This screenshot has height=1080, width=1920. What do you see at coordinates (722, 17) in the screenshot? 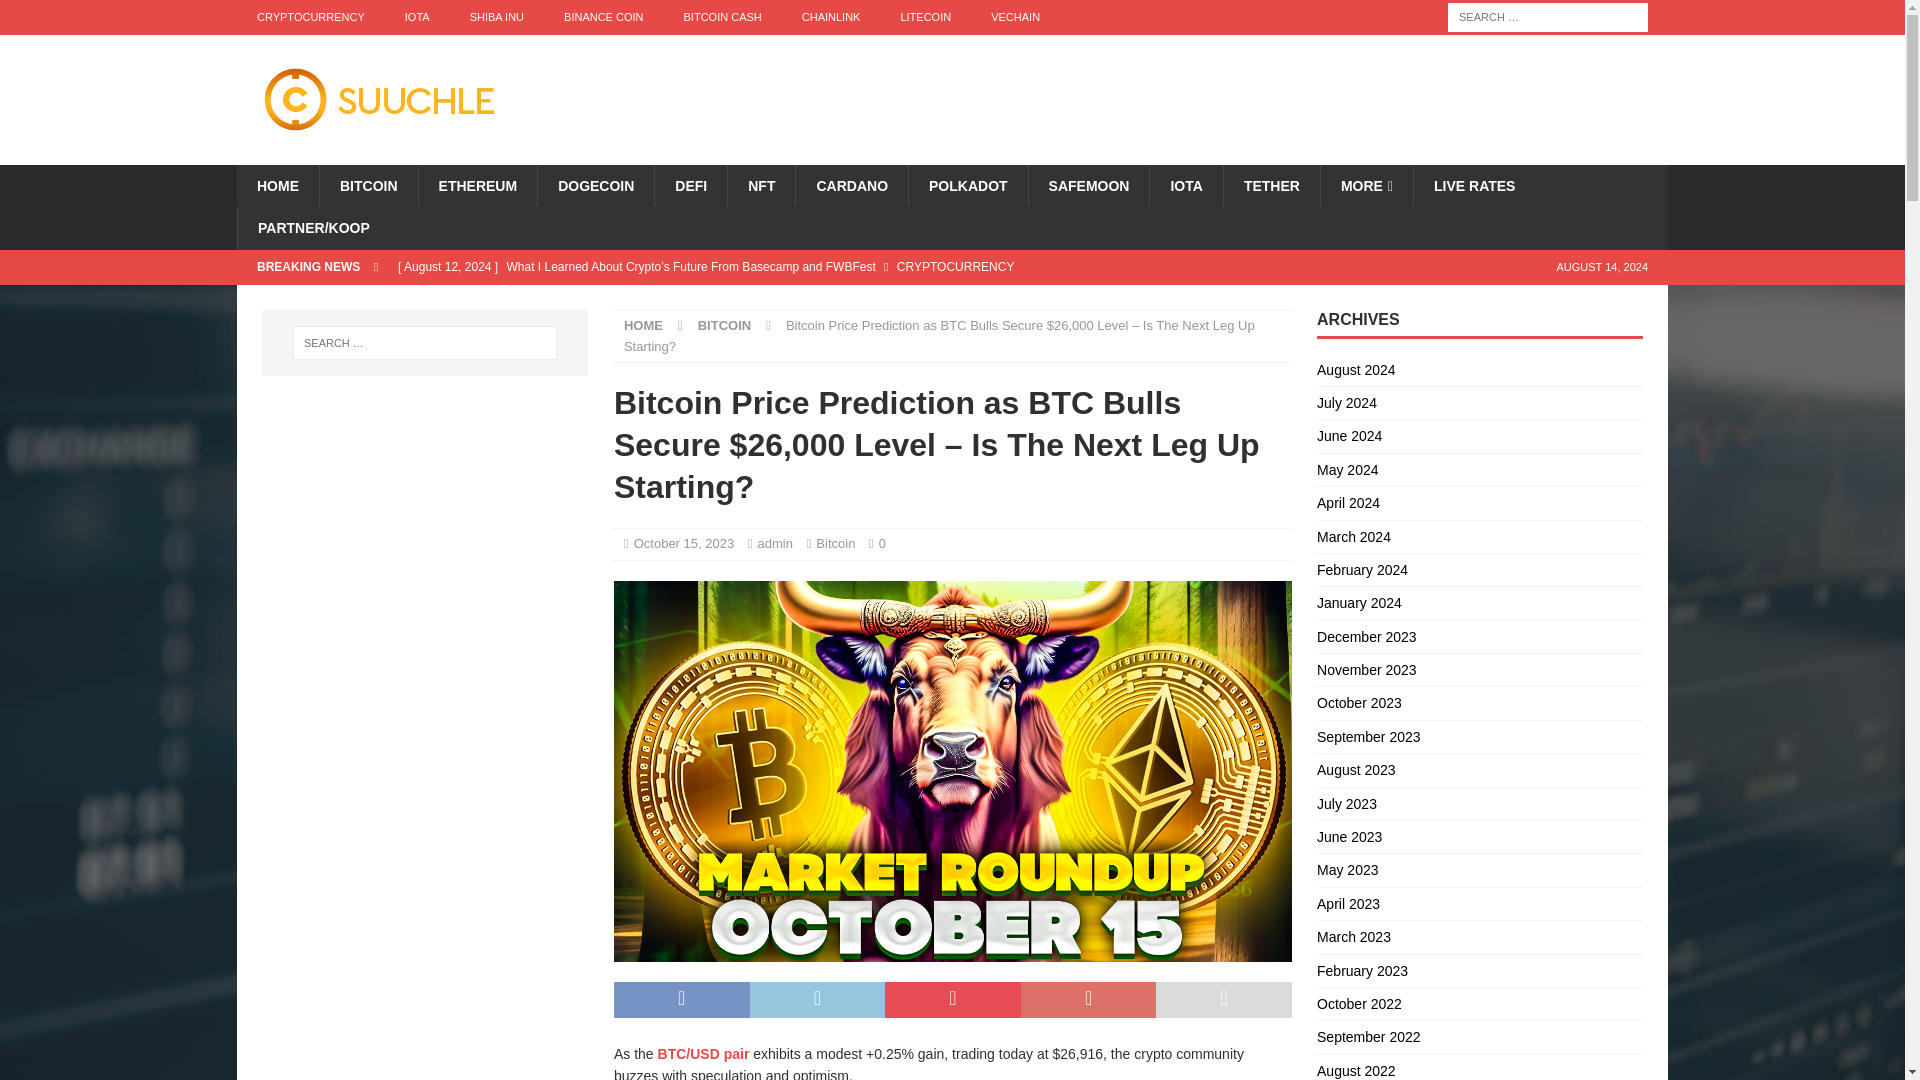
I see `BITCOIN CASH` at bounding box center [722, 17].